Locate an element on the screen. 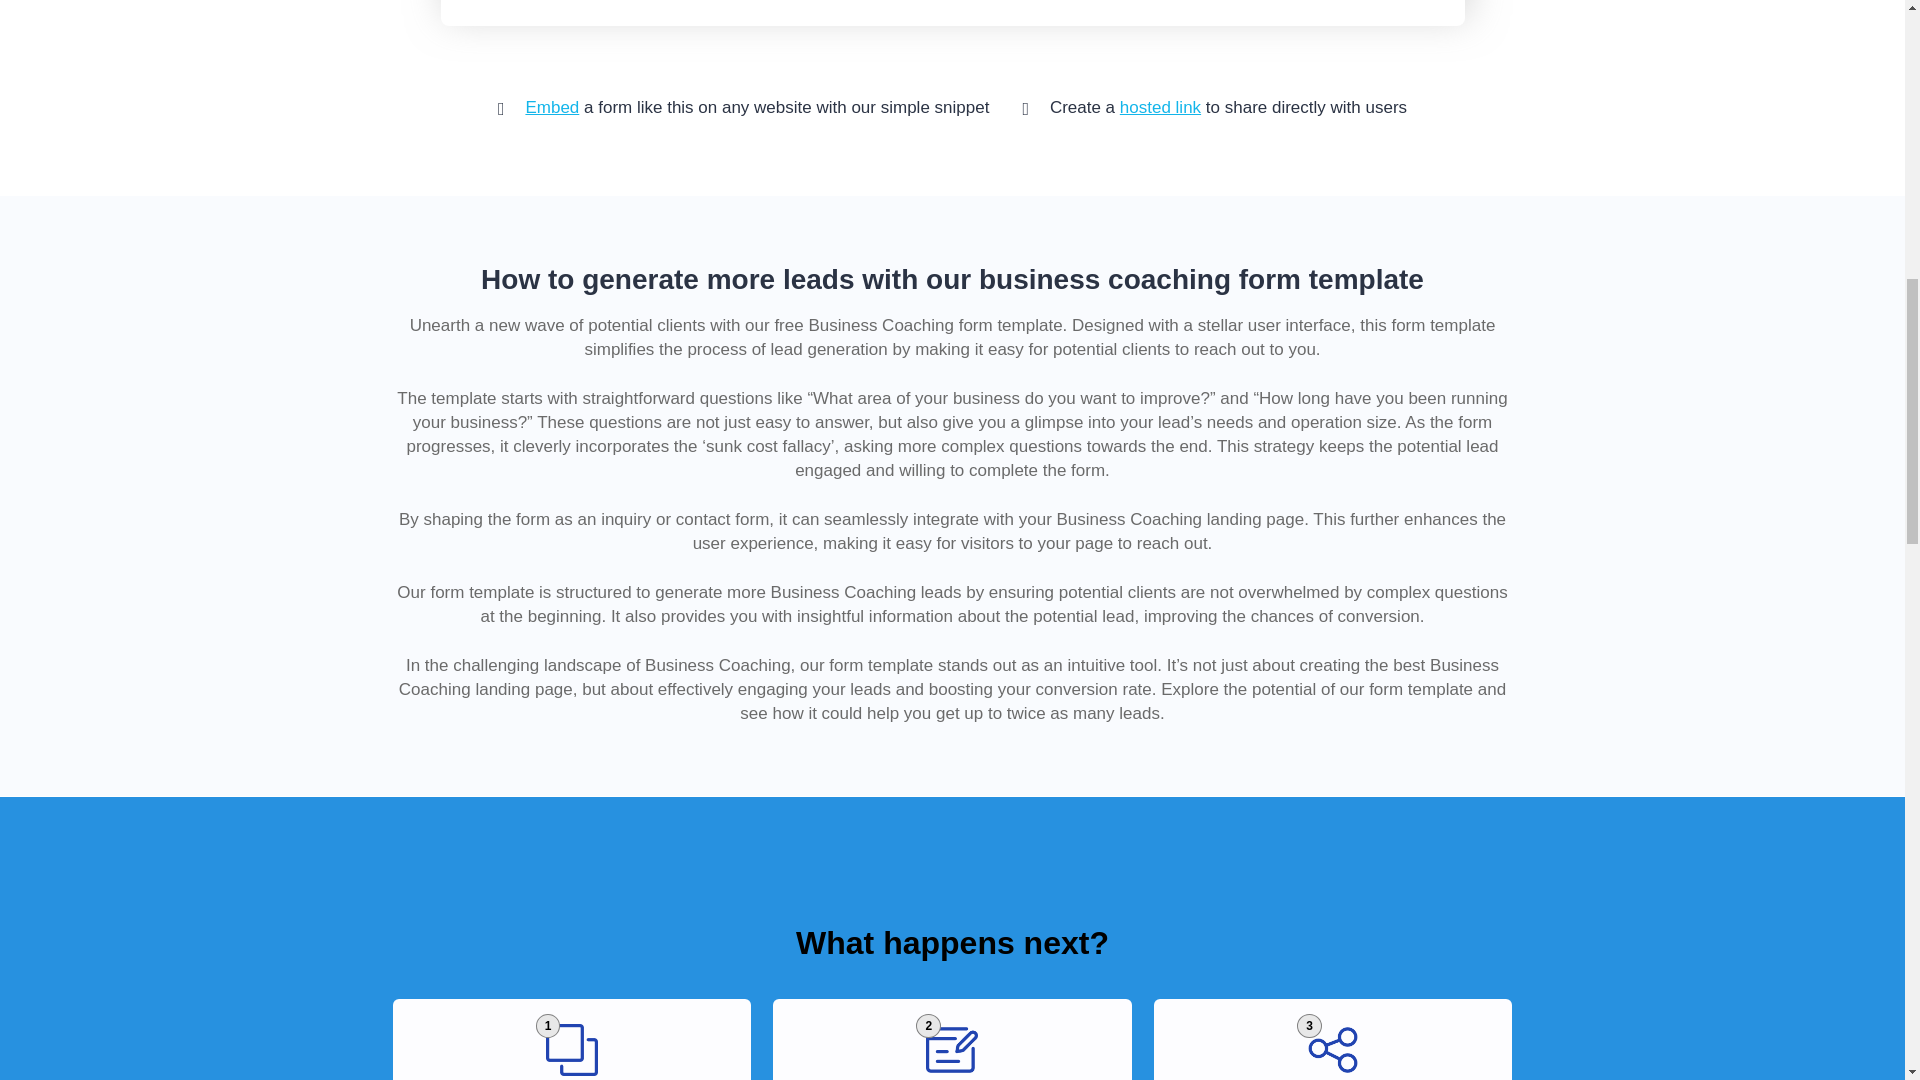  Embed is located at coordinates (552, 107).